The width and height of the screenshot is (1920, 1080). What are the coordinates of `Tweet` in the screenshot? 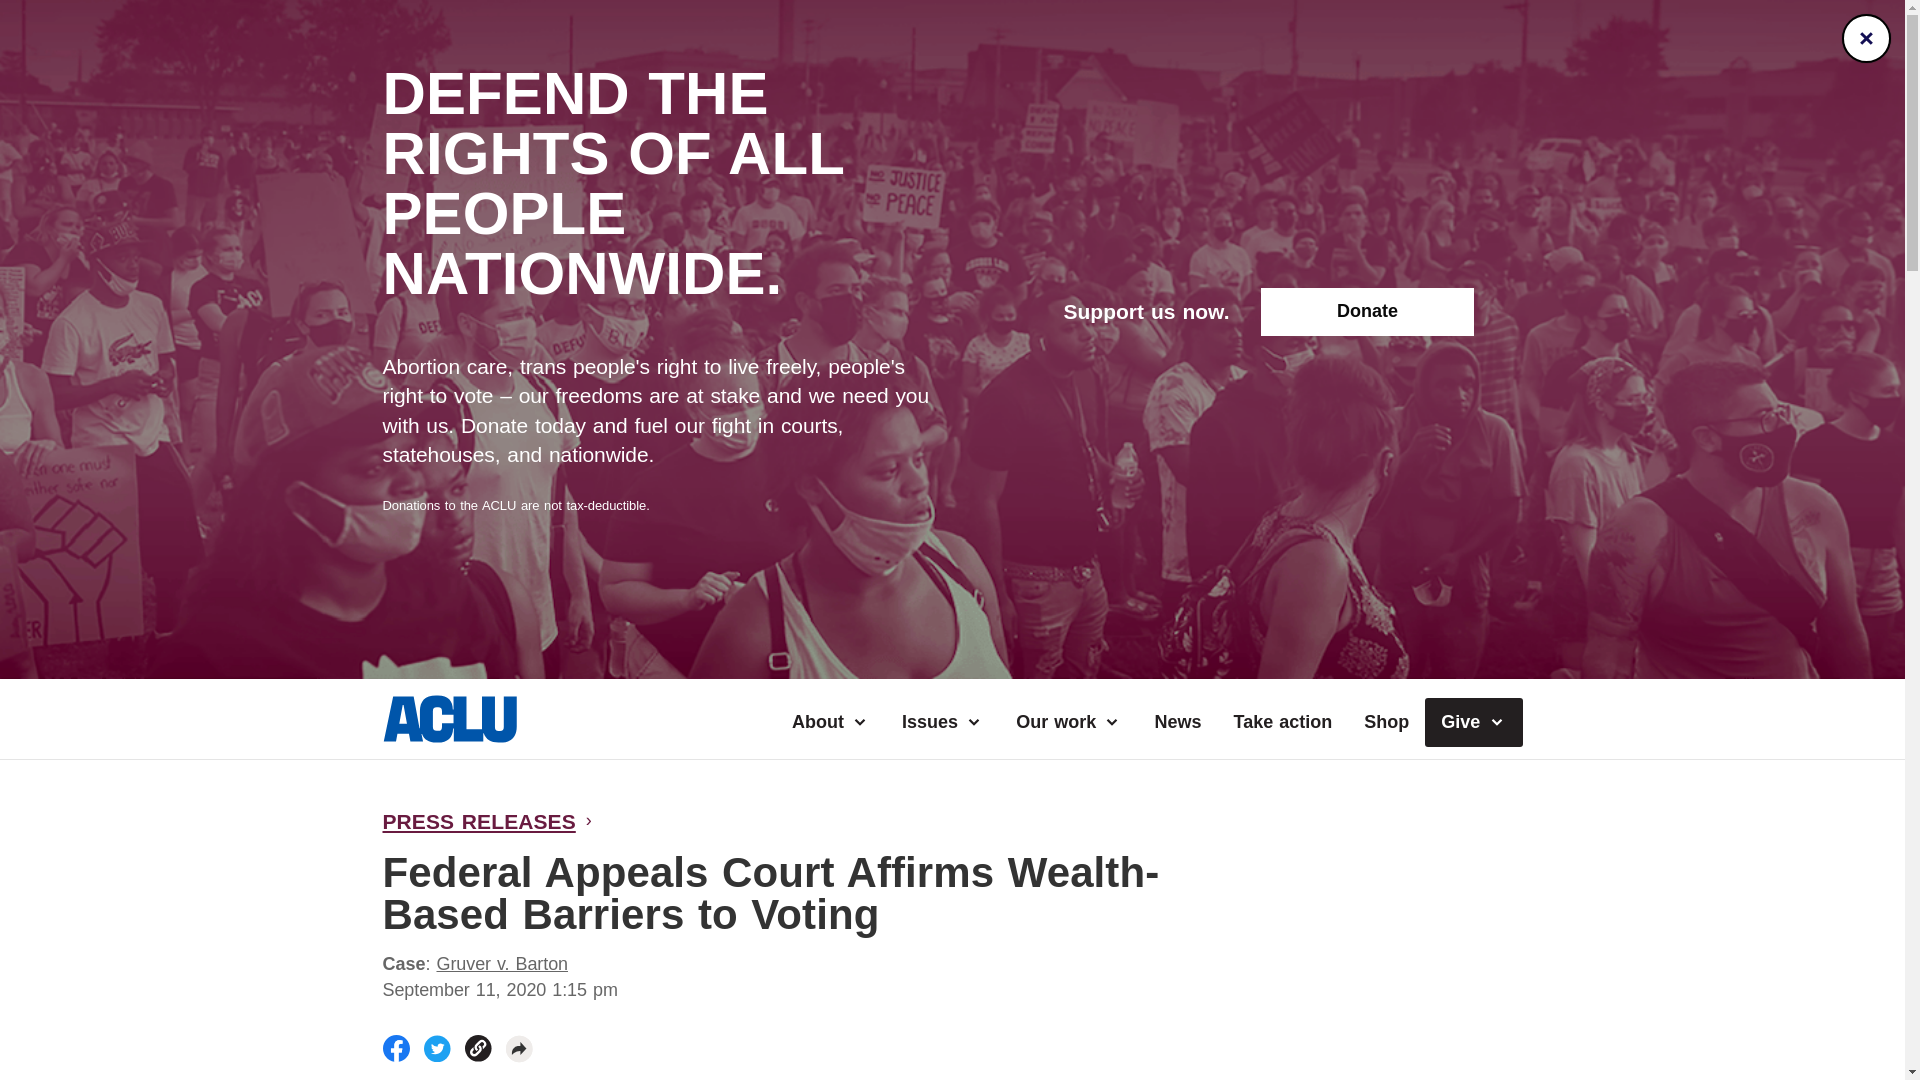 It's located at (438, 1048).